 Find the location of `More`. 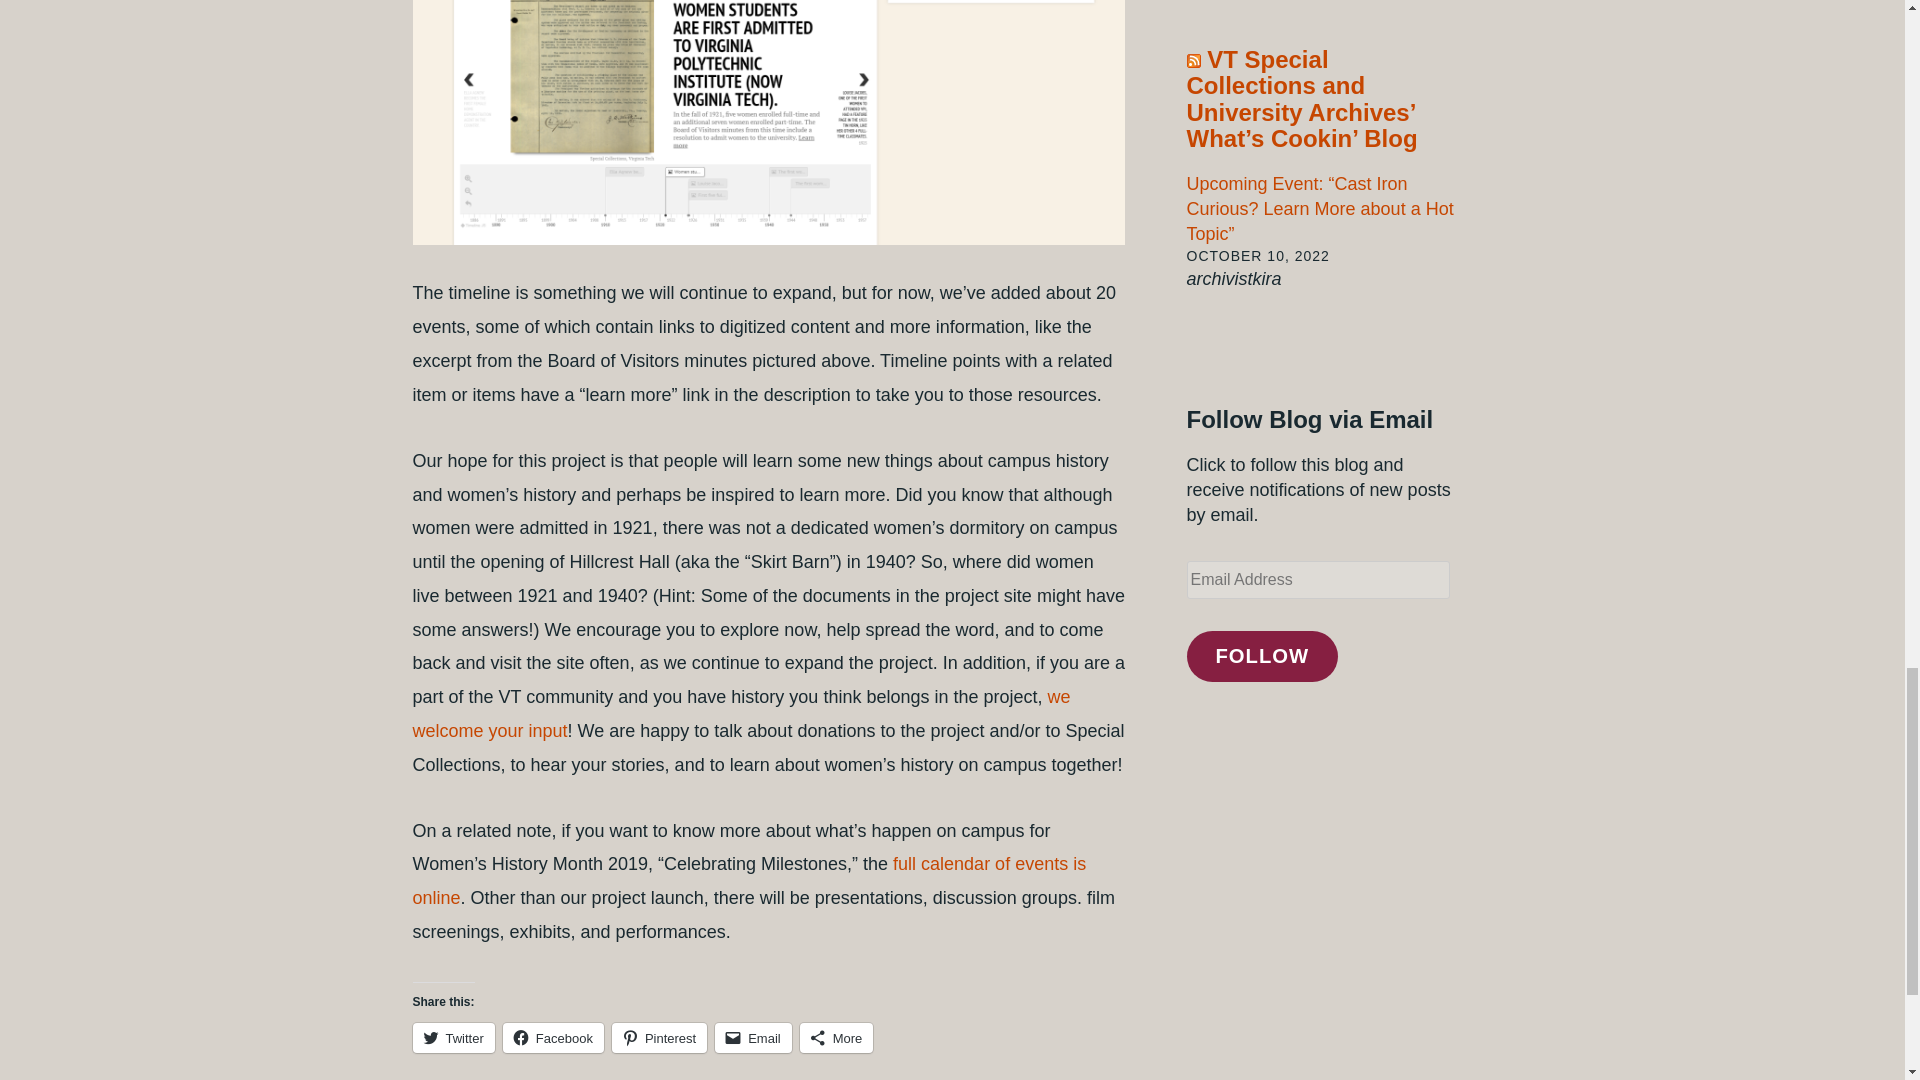

More is located at coordinates (836, 1038).